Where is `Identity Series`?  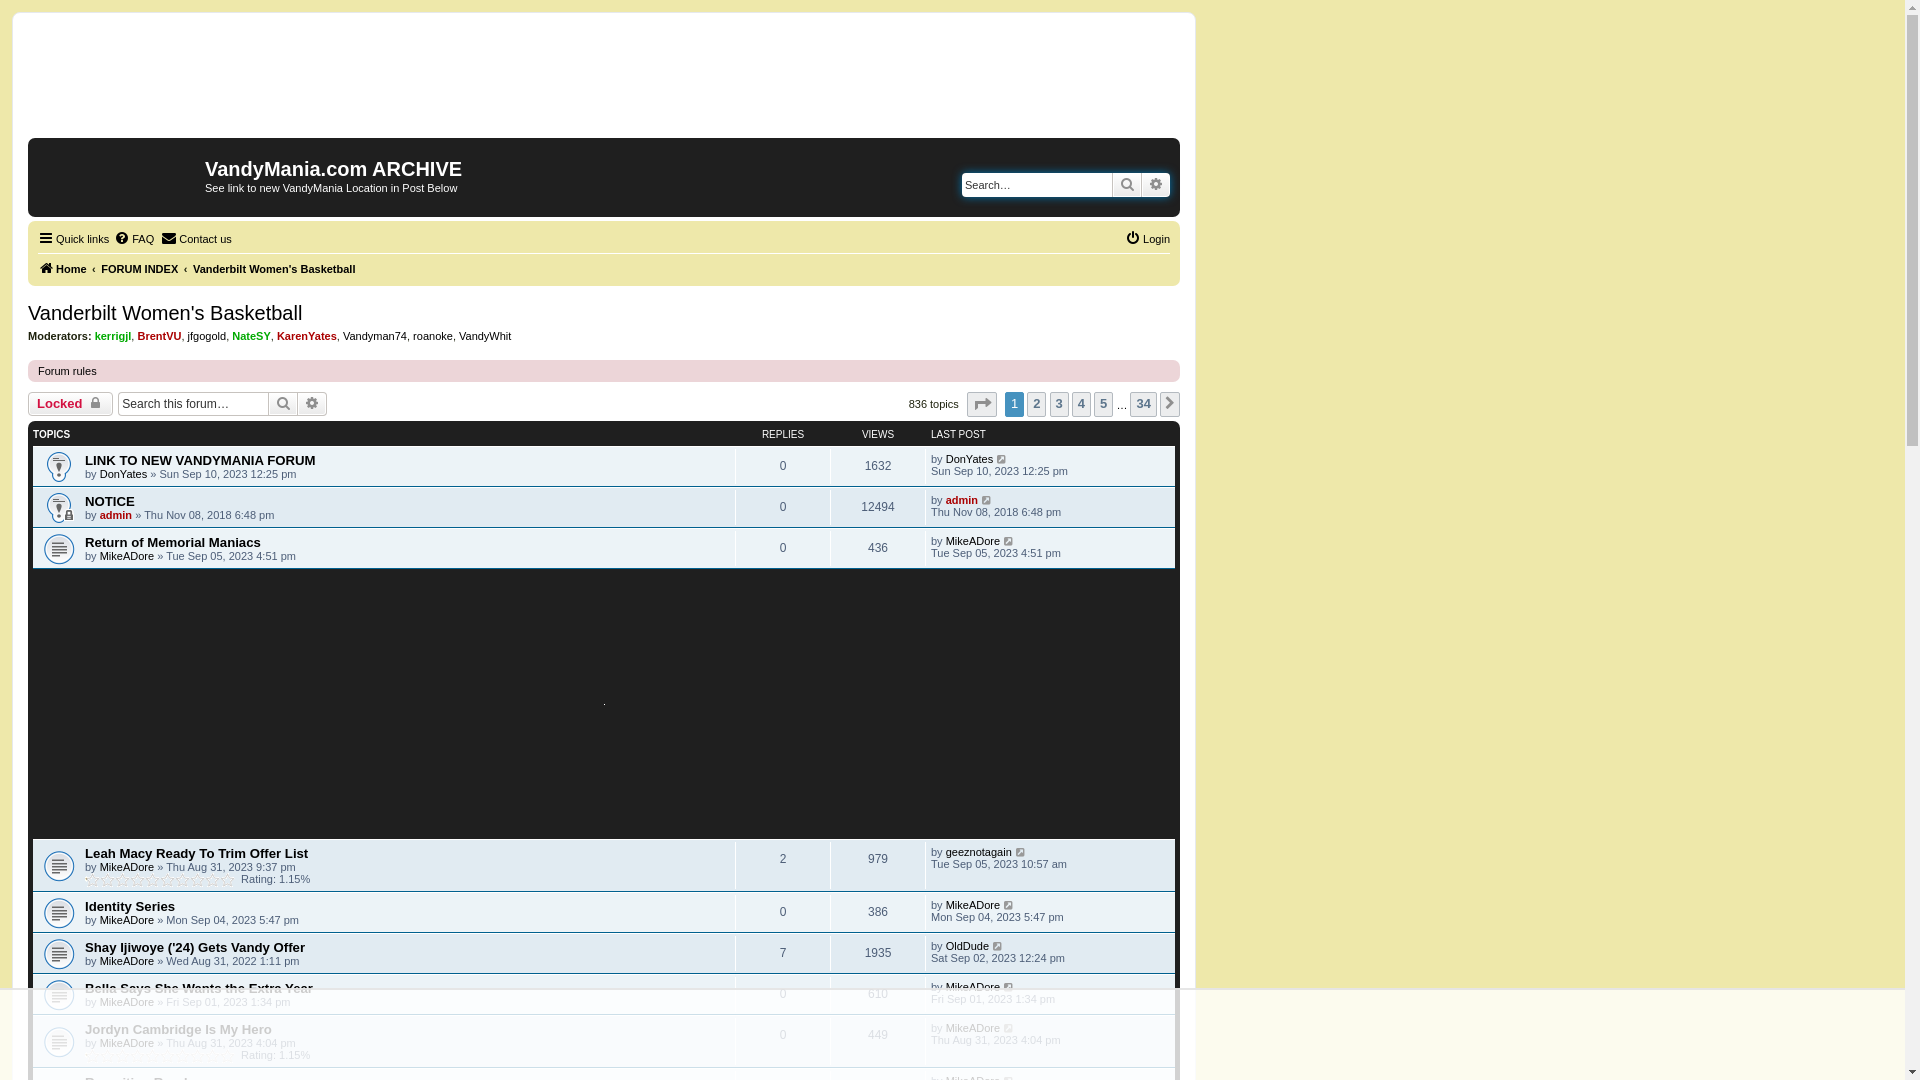
Identity Series is located at coordinates (130, 906).